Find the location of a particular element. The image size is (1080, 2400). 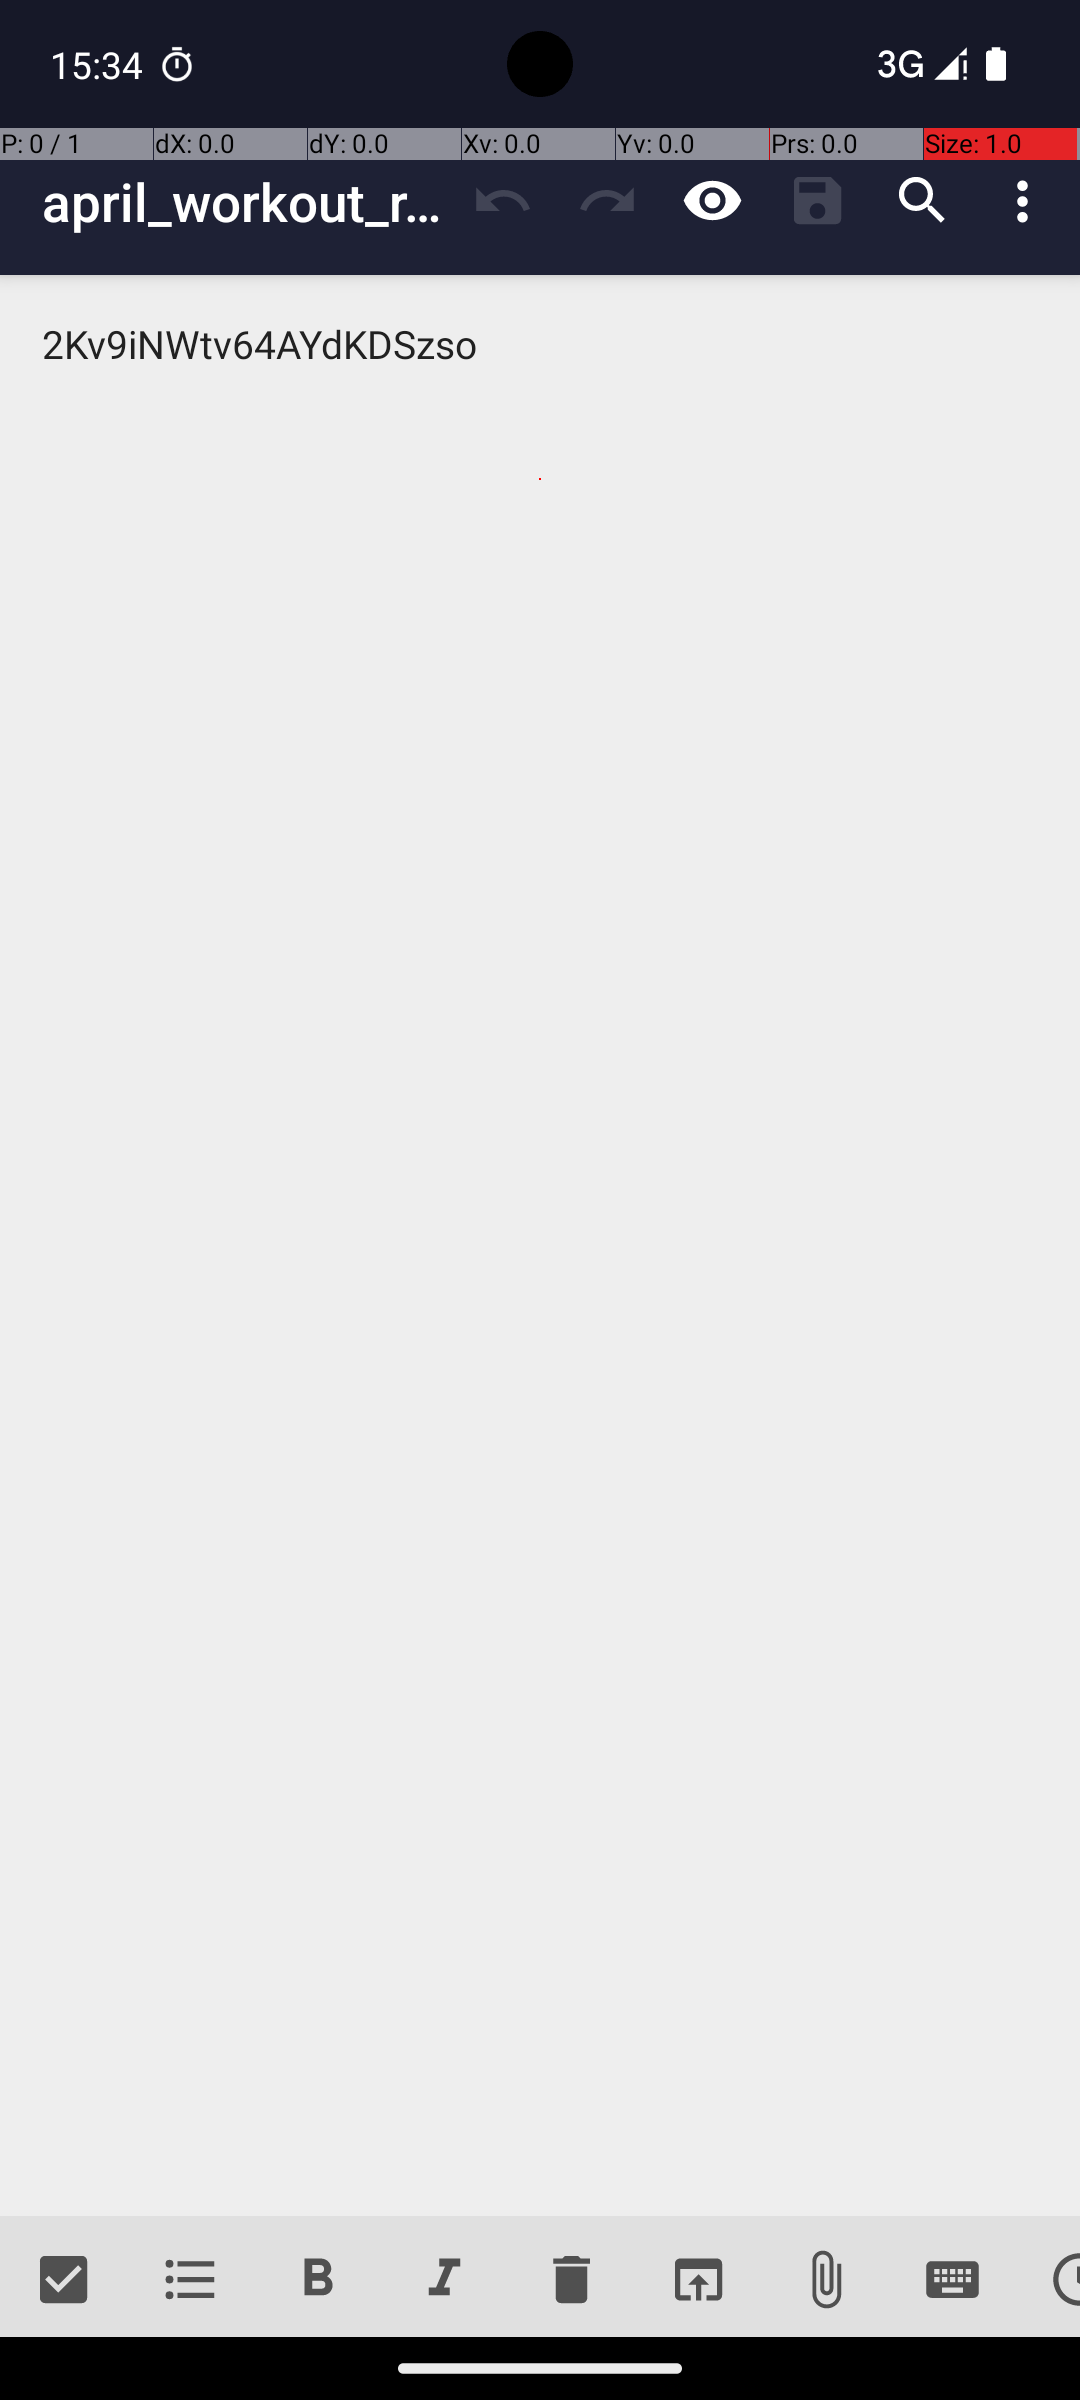

2Kv9iNWtv64AYdKDSzso
 is located at coordinates (540, 1246).